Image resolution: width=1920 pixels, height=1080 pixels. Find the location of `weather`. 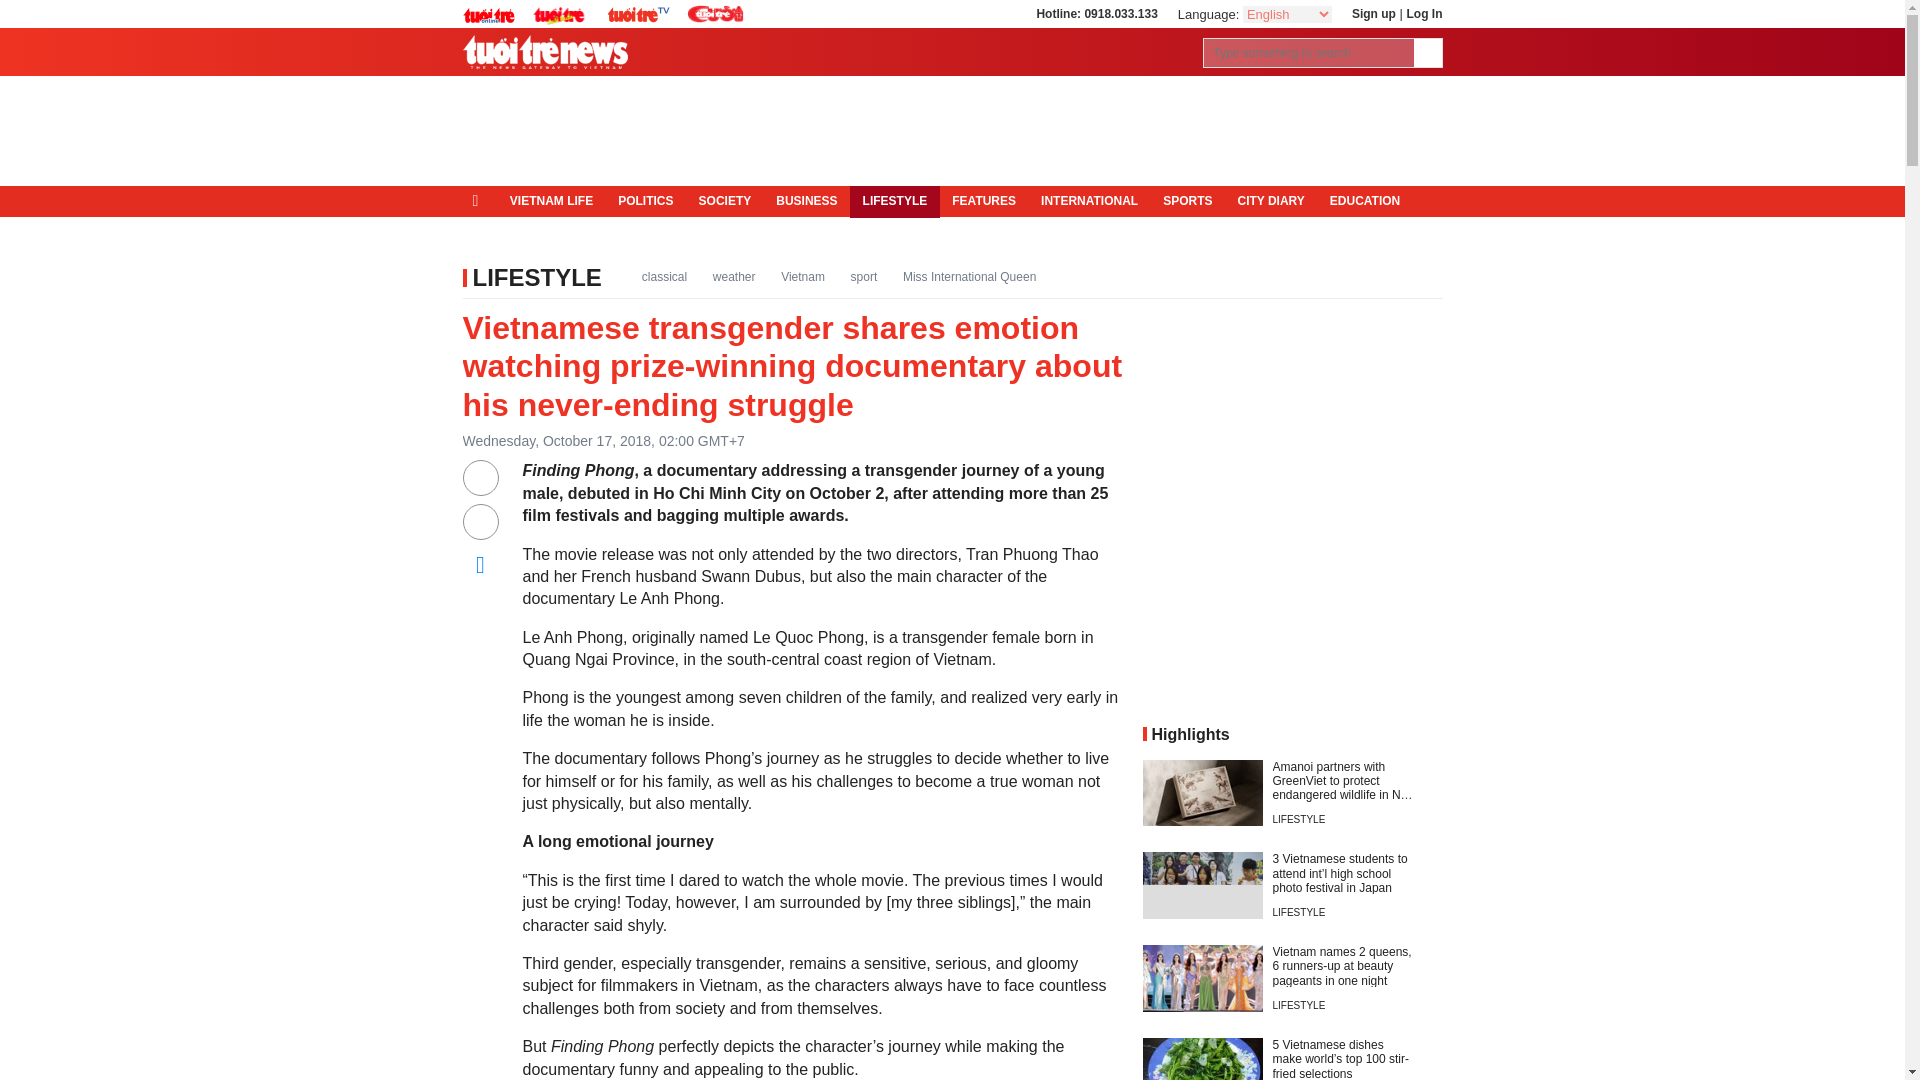

weather is located at coordinates (734, 276).